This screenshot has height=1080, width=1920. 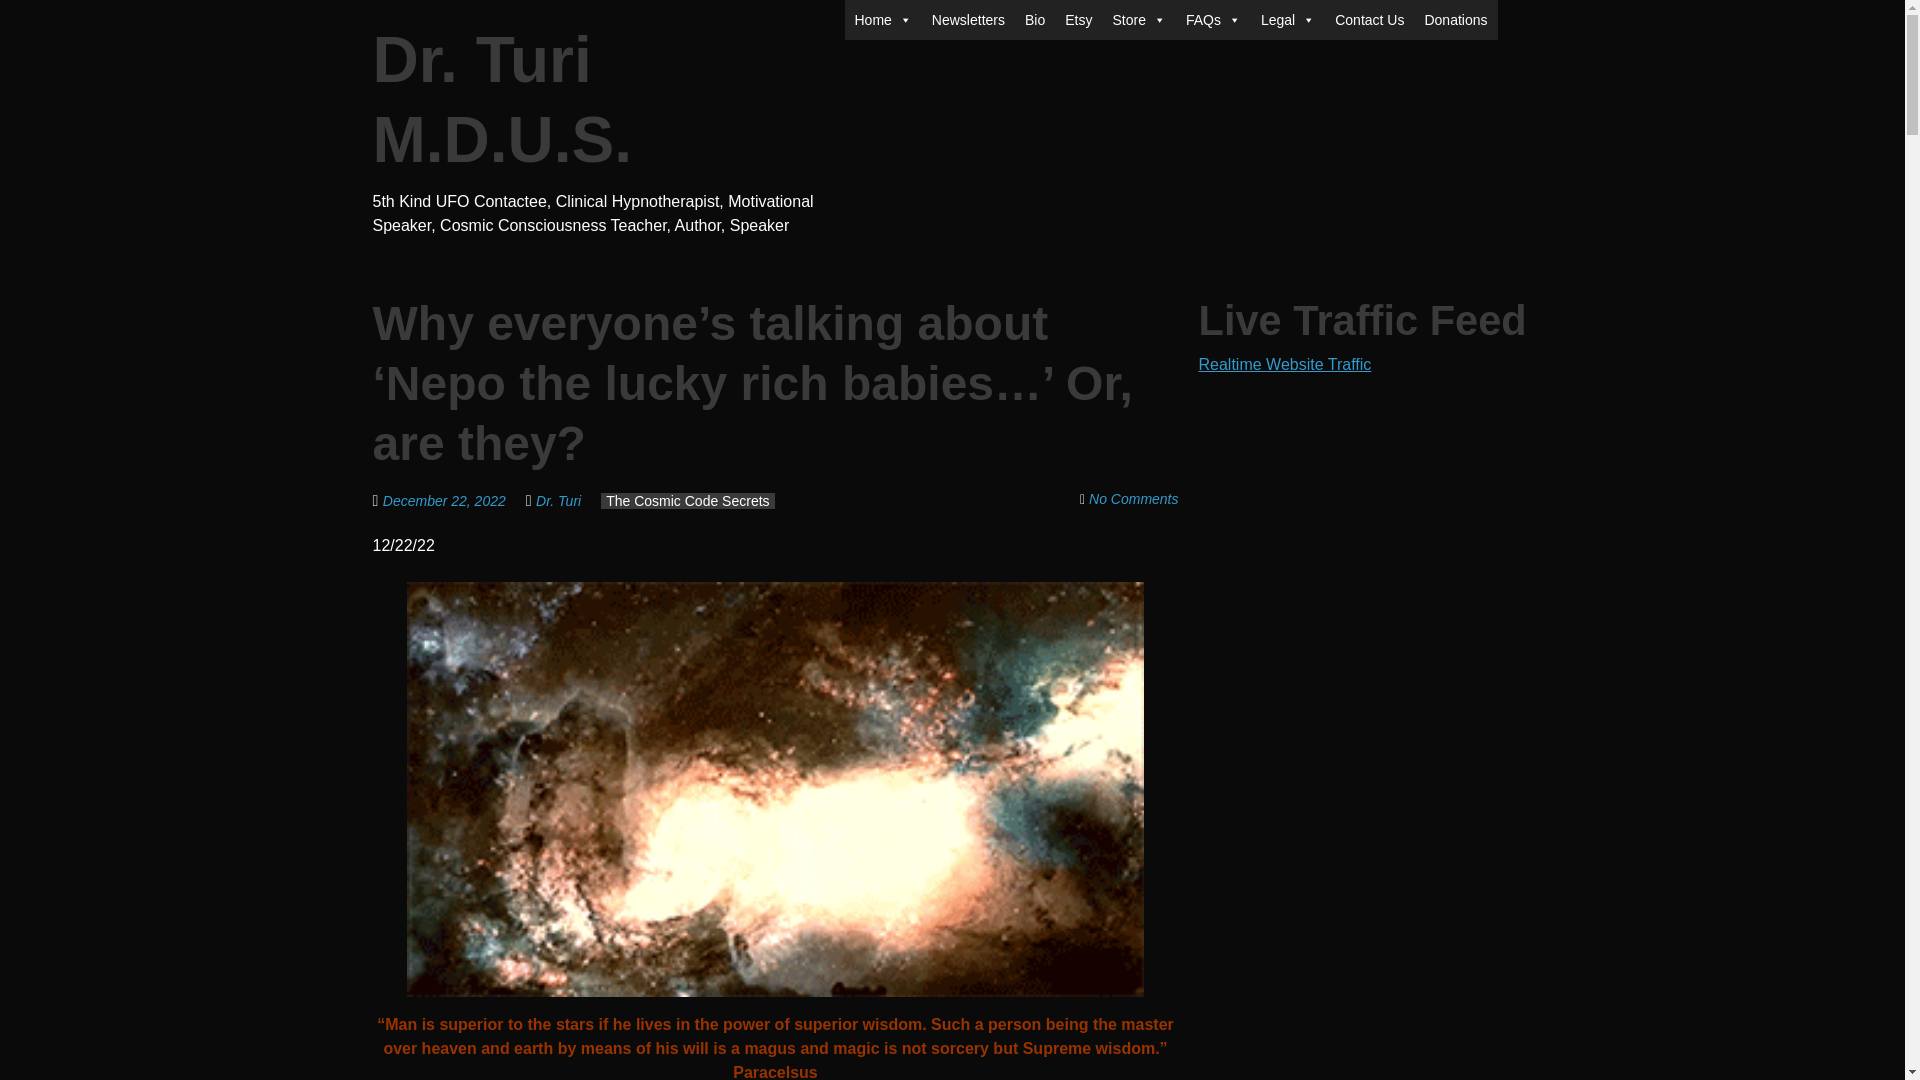 What do you see at coordinates (882, 20) in the screenshot?
I see `Home` at bounding box center [882, 20].